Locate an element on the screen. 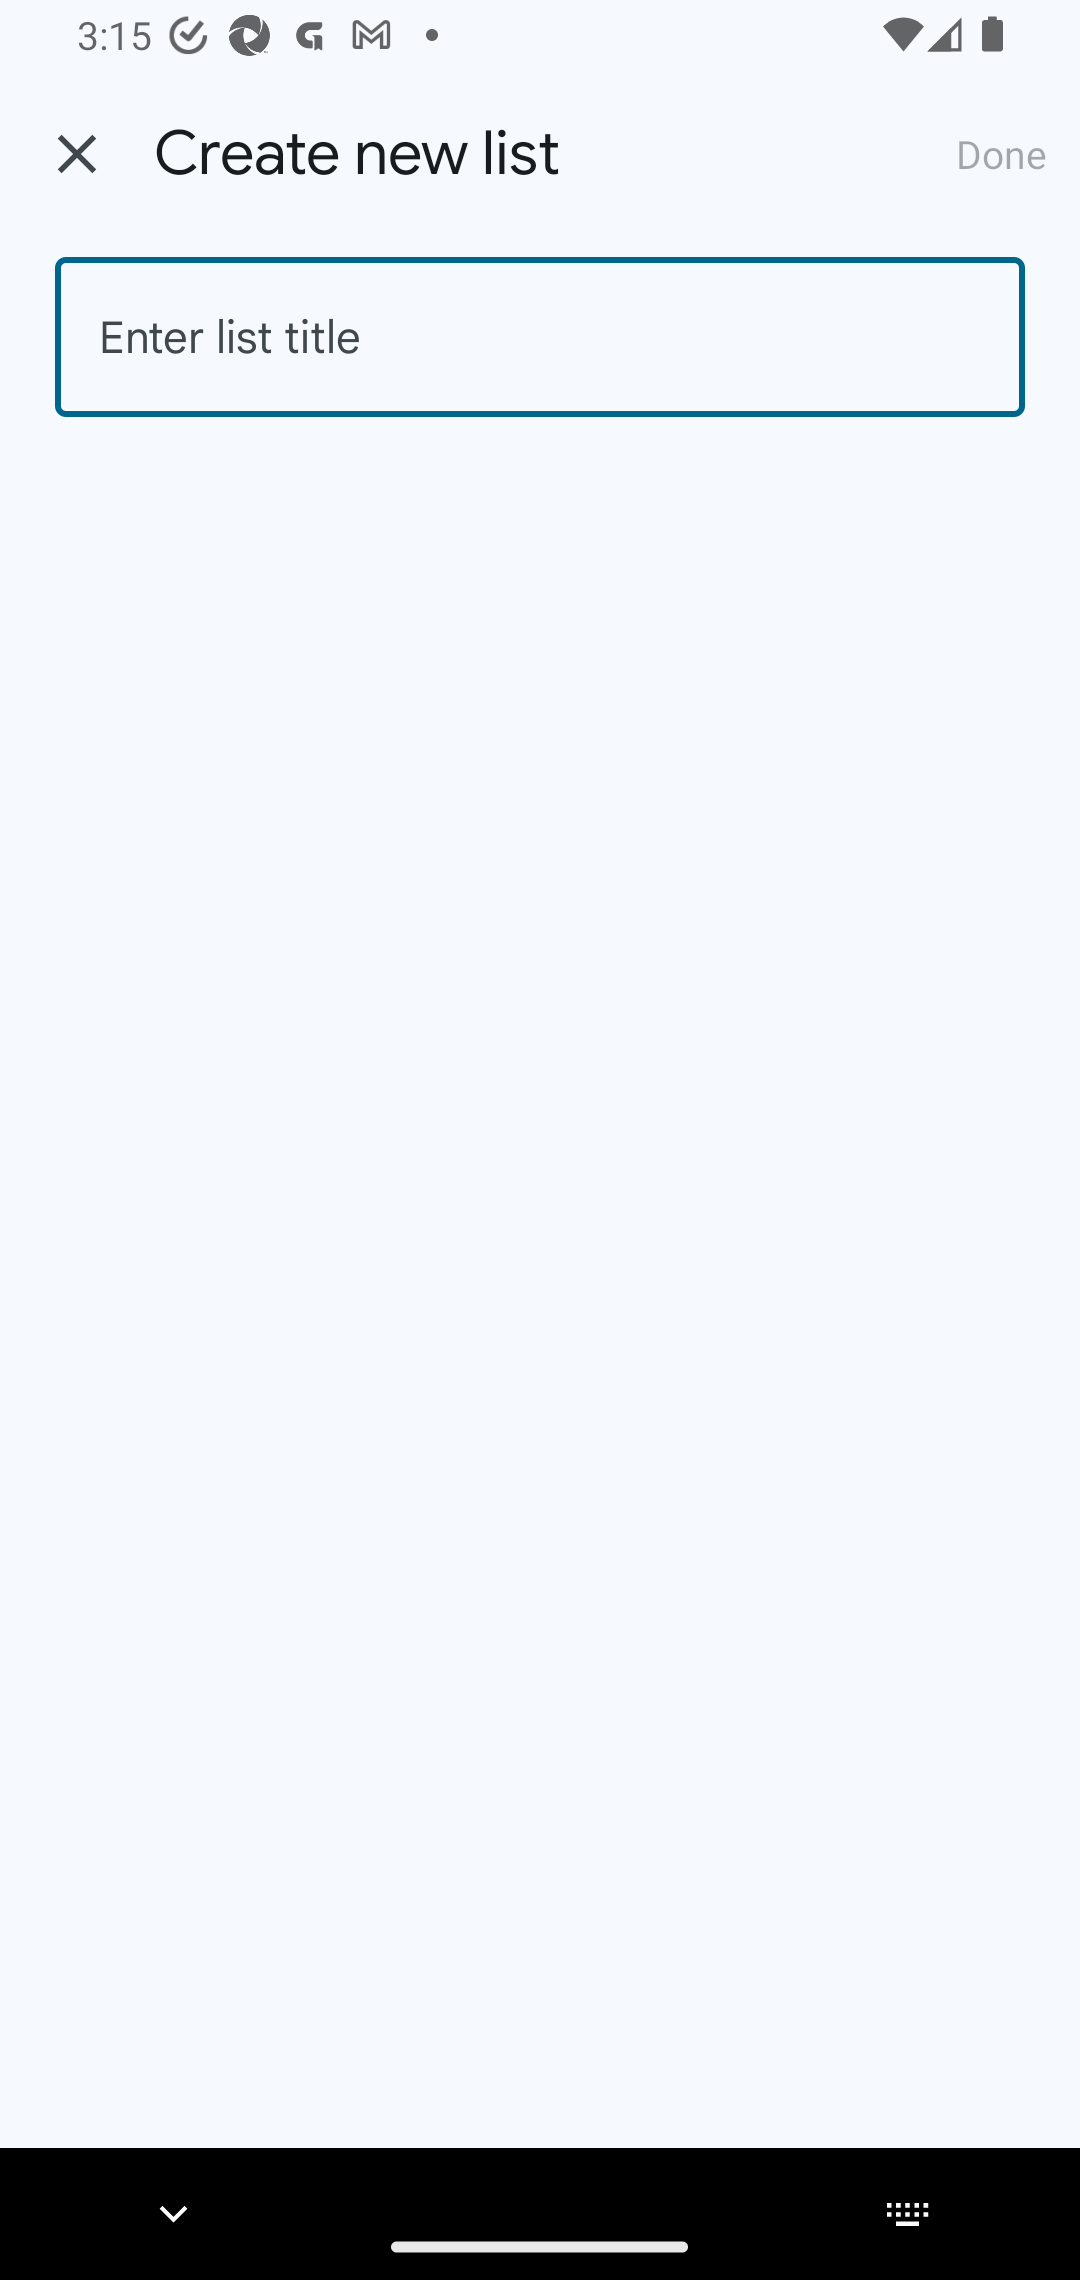 This screenshot has width=1080, height=2280. Back is located at coordinates (77, 154).